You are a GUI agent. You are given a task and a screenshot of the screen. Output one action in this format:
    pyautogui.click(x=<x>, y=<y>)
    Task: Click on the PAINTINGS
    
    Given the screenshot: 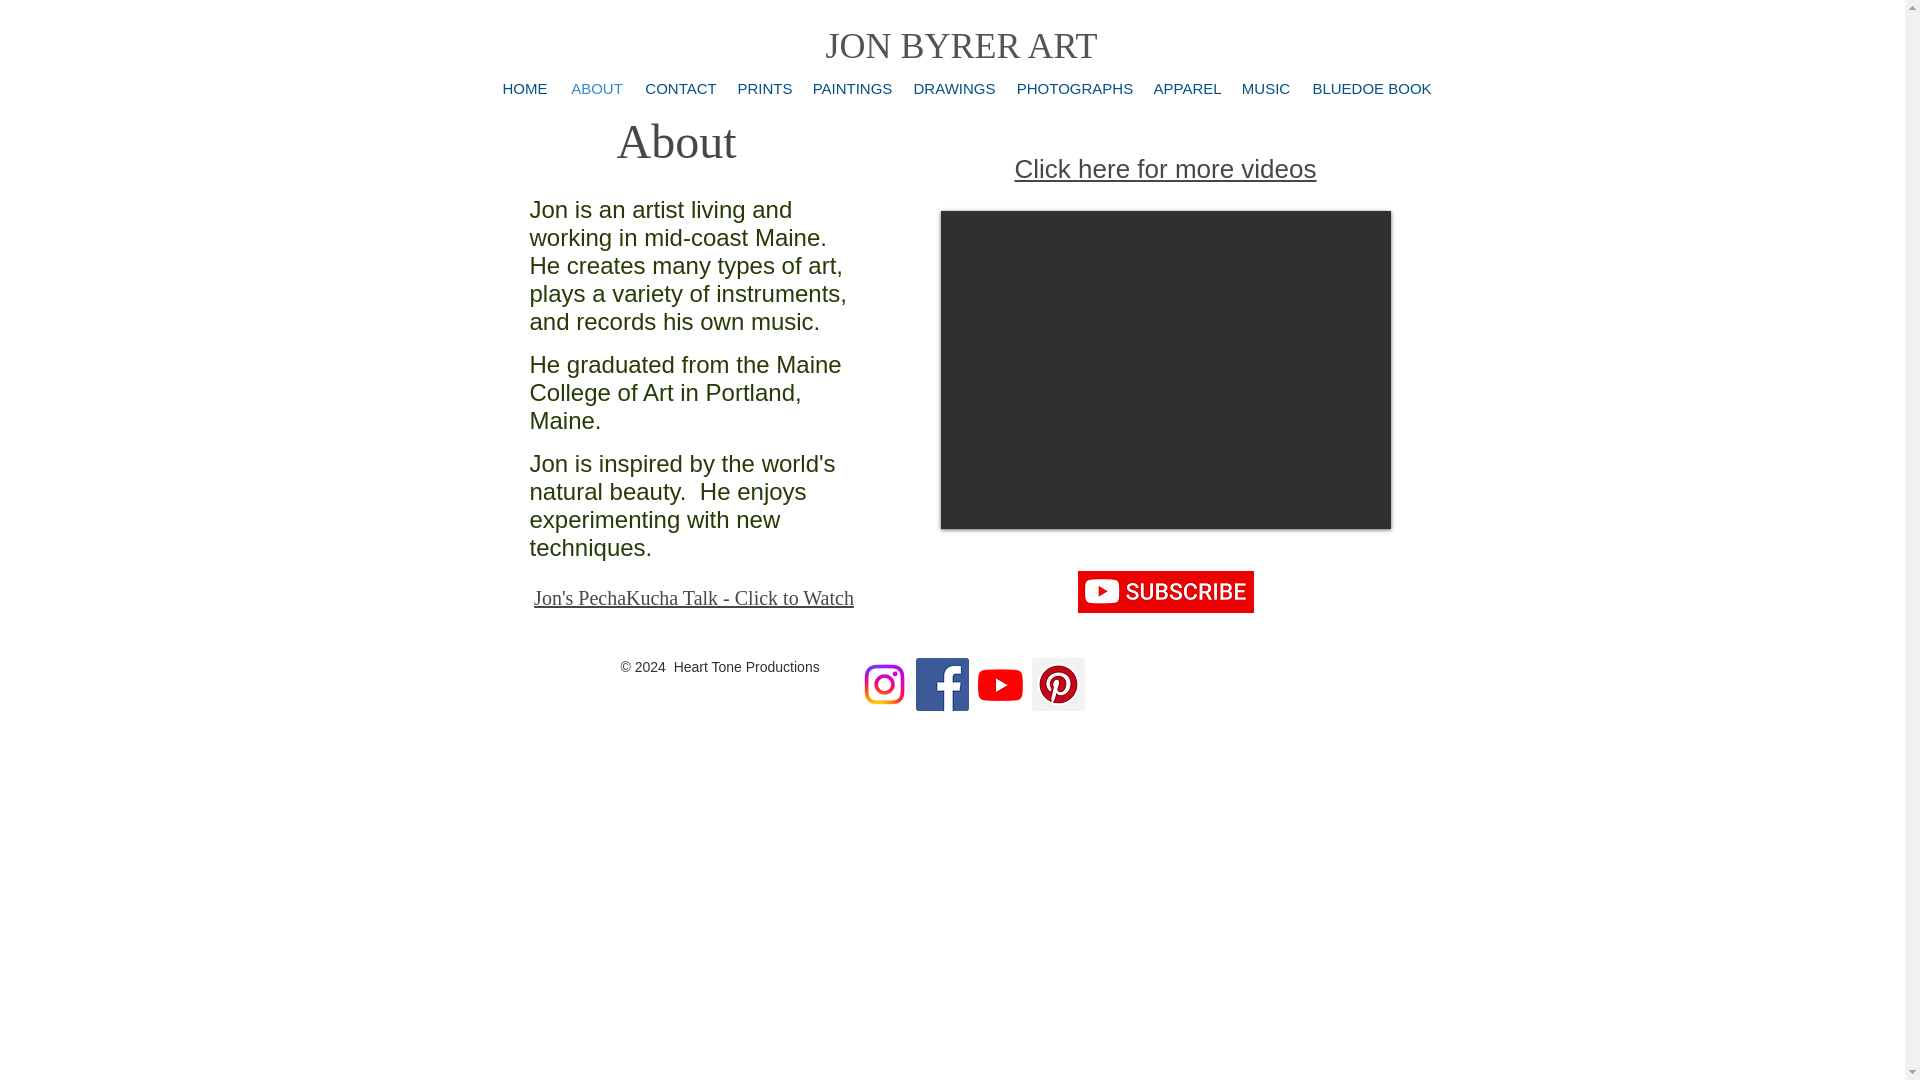 What is the action you would take?
    pyautogui.click(x=852, y=88)
    